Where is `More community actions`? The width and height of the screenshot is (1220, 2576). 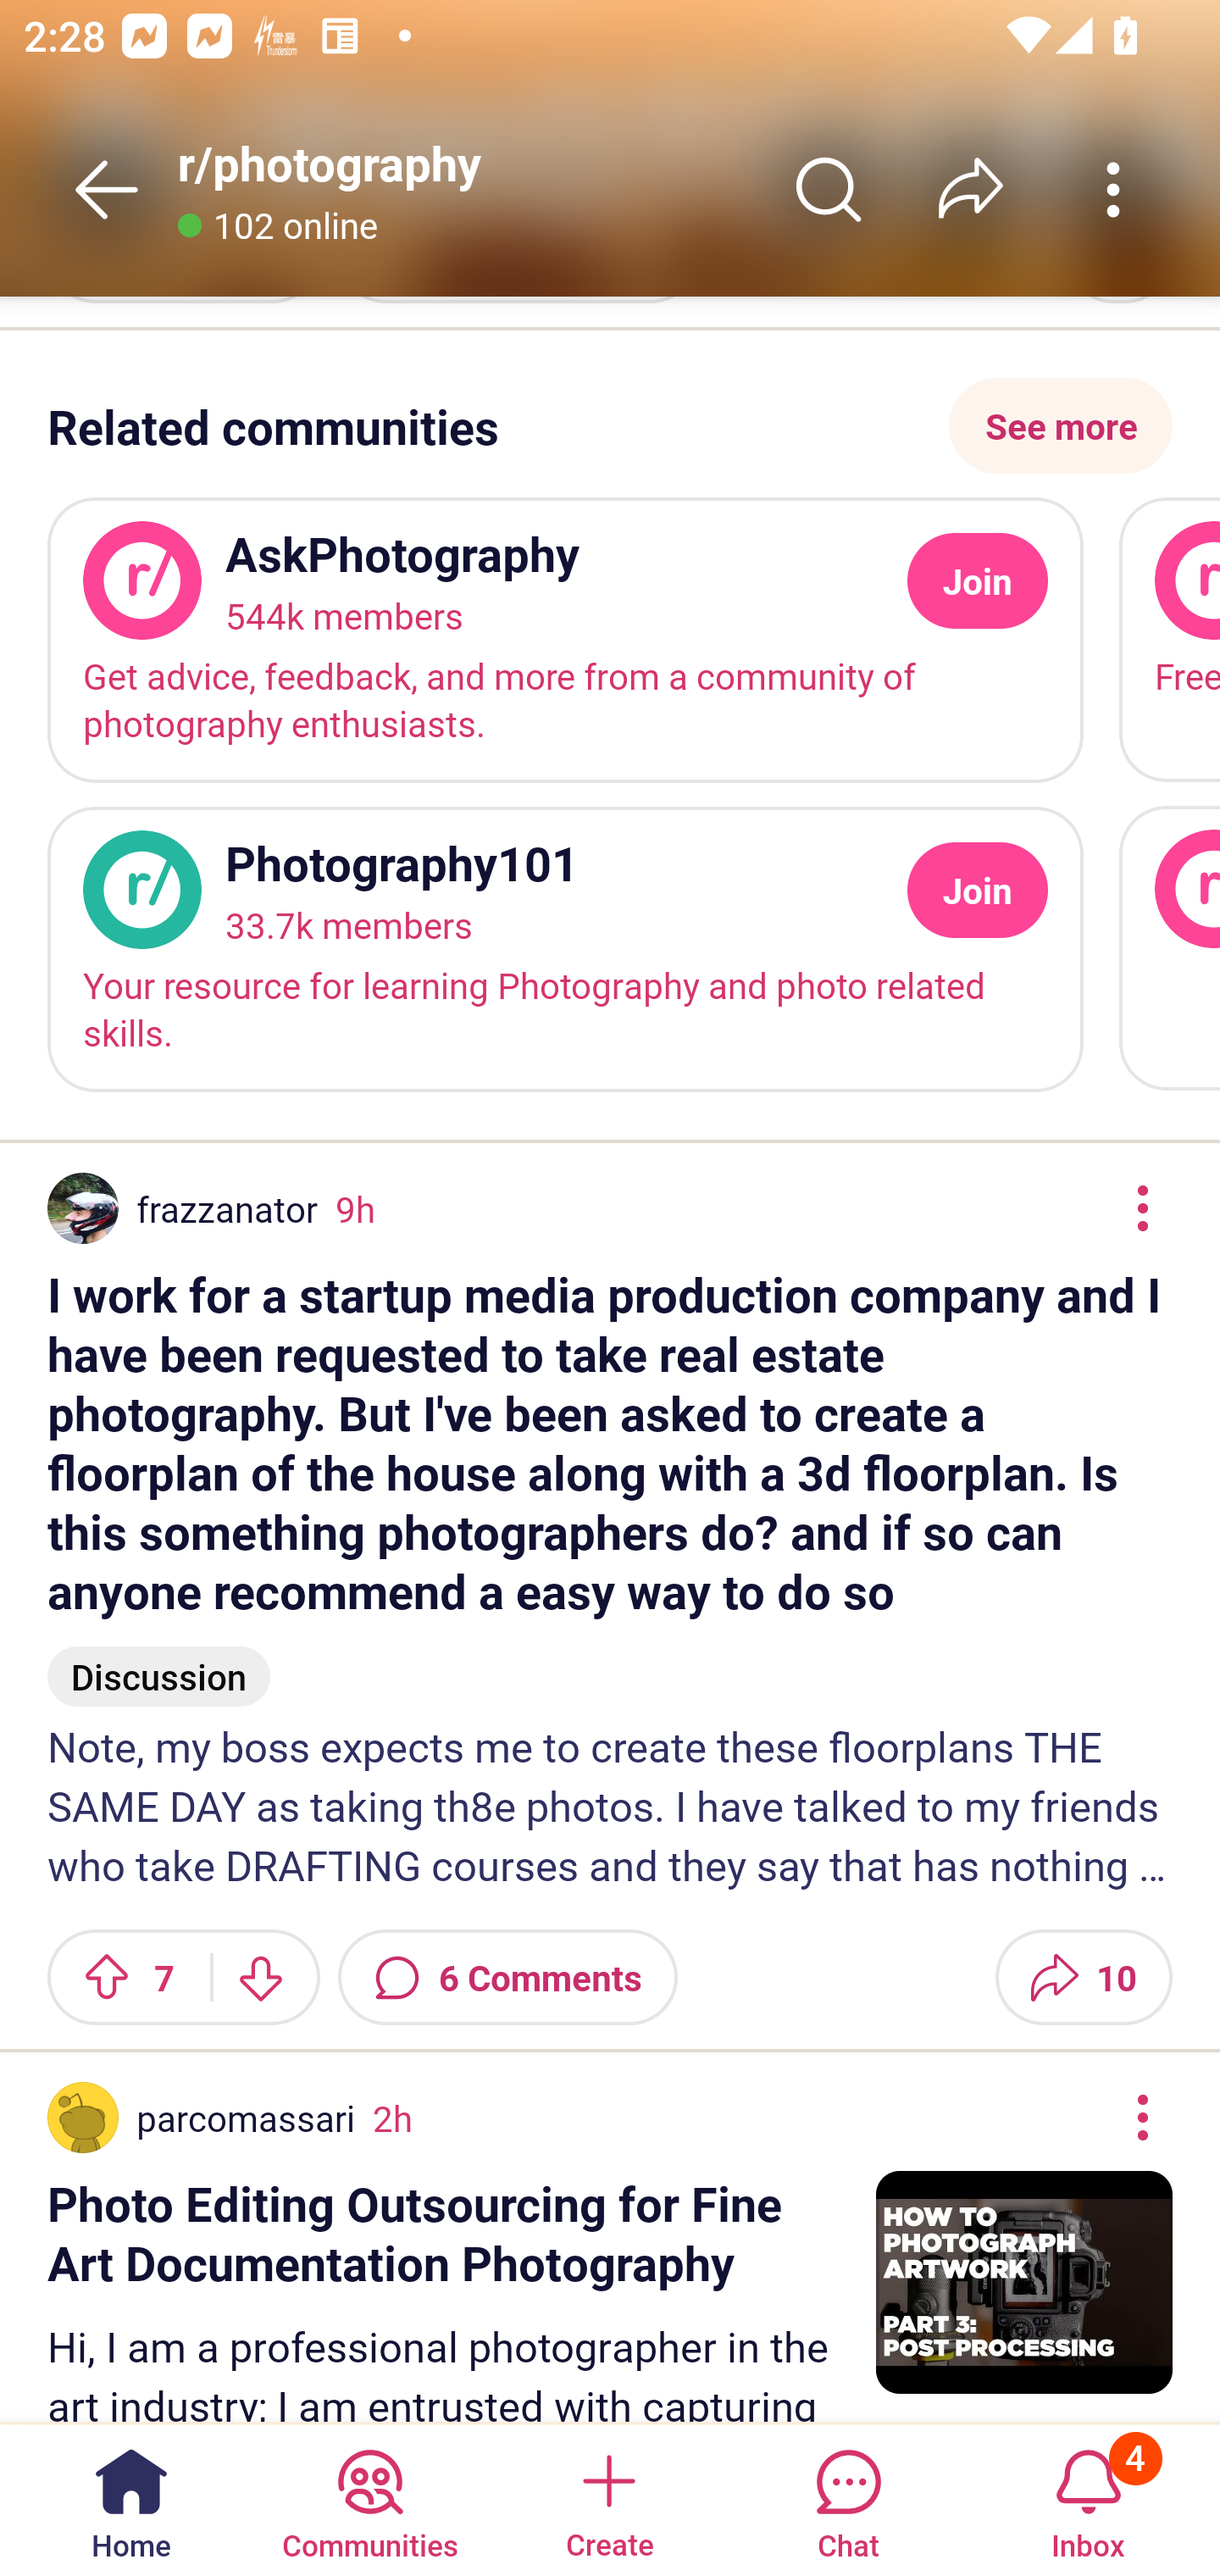
More community actions is located at coordinates (1113, 189).